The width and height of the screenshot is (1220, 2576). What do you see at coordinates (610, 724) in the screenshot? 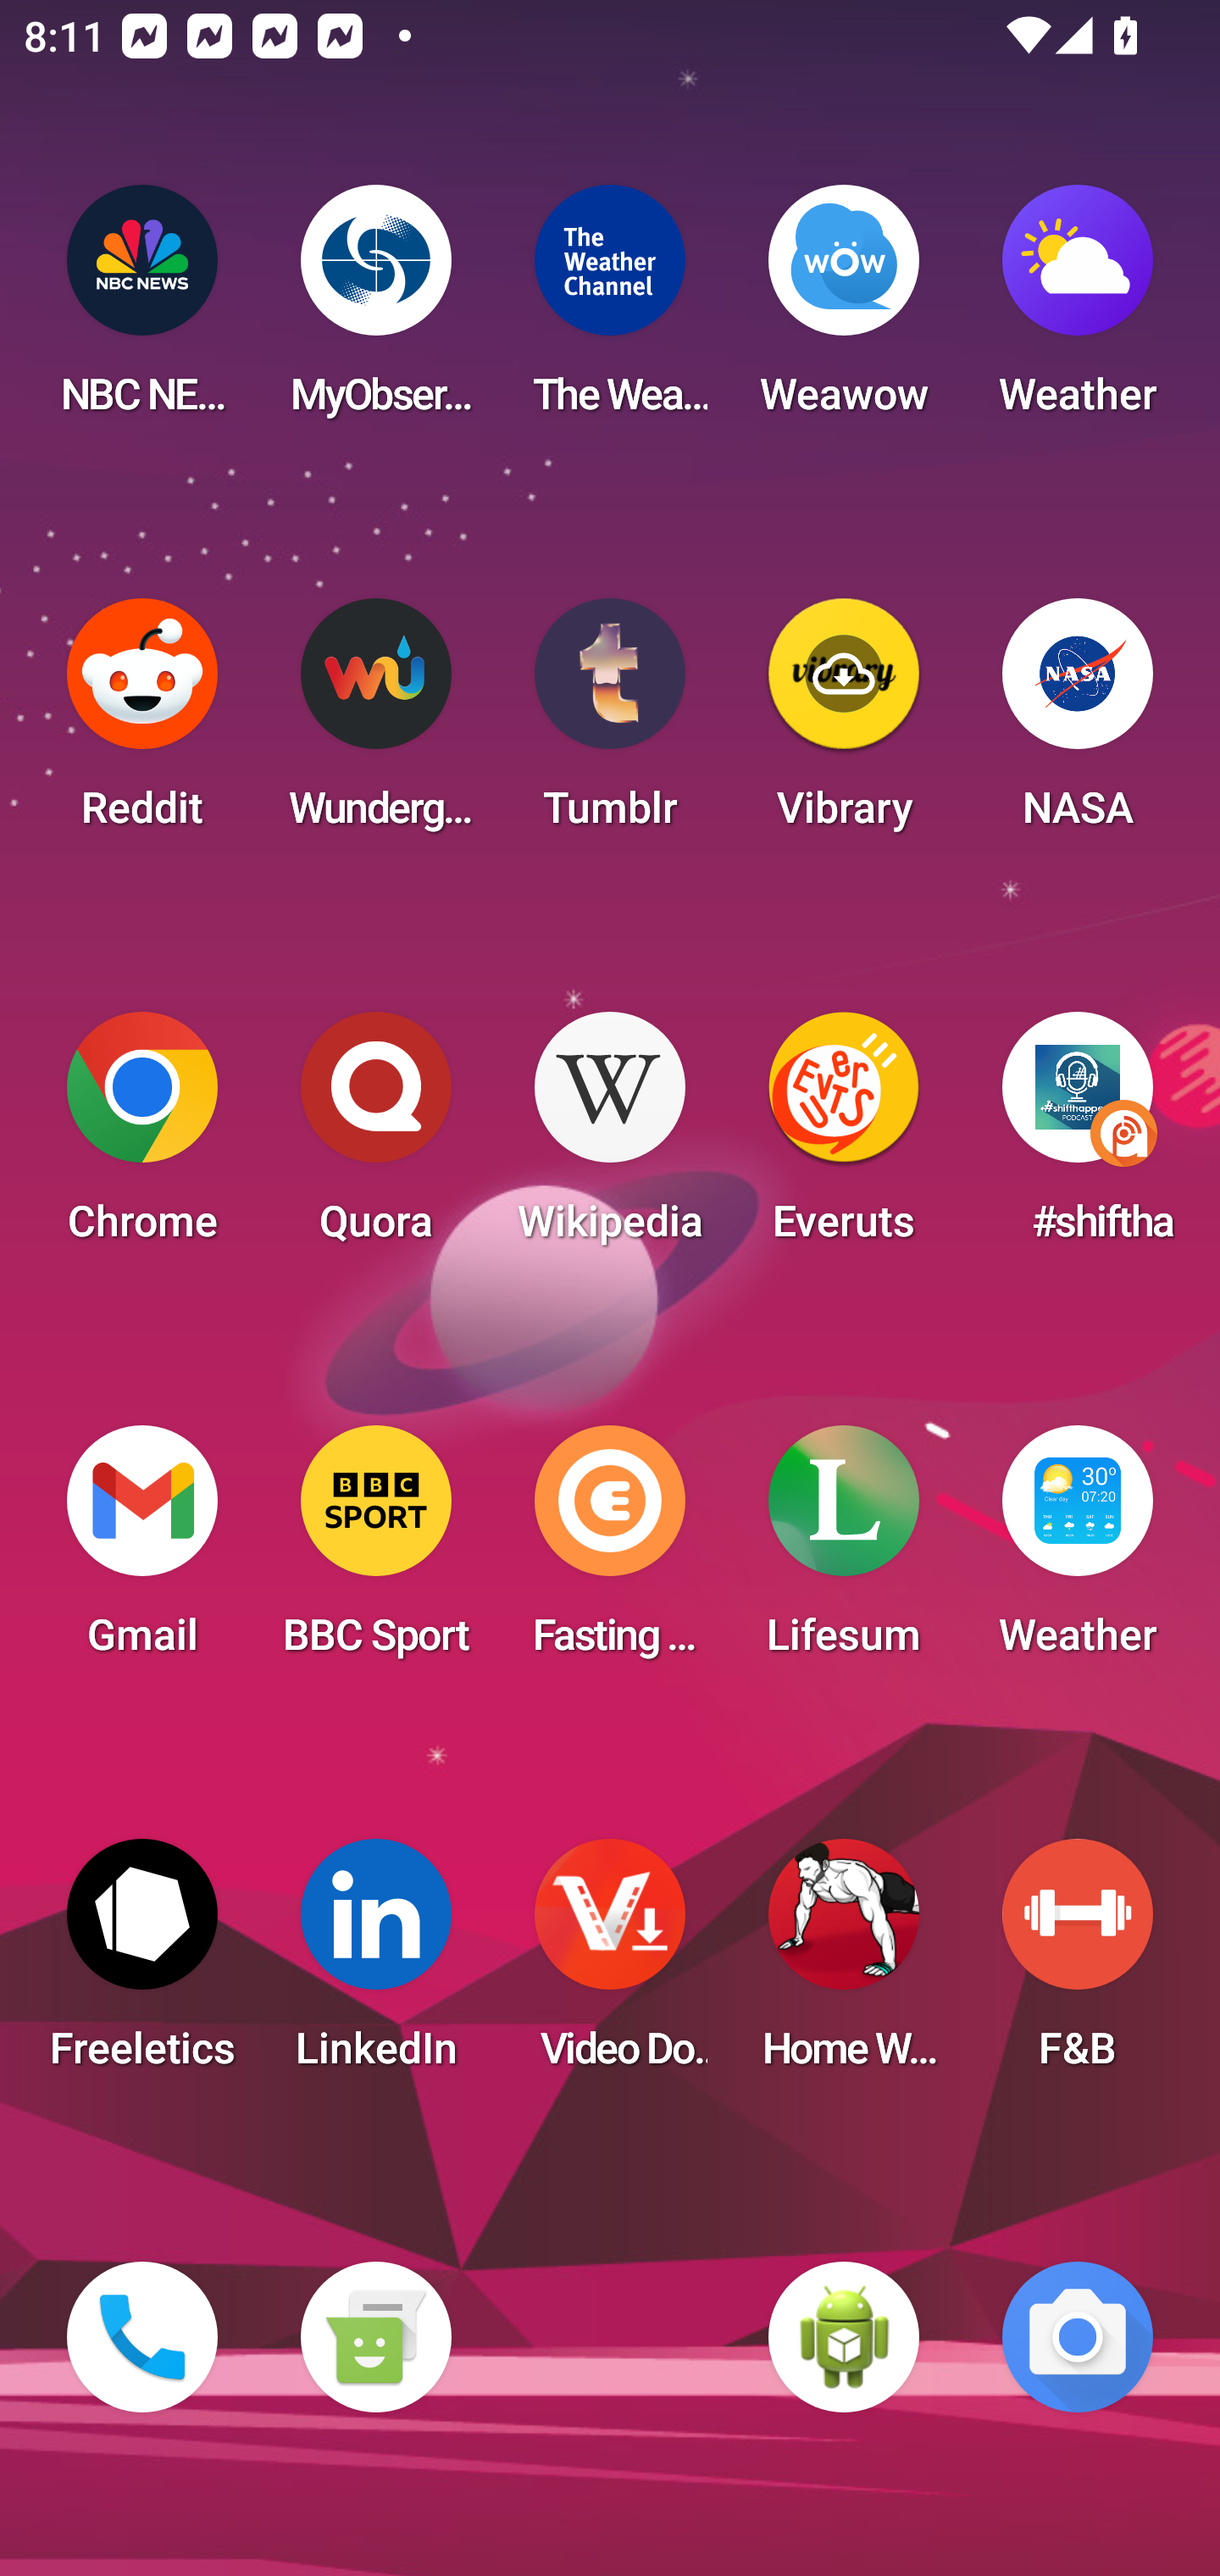
I see `Tumblr` at bounding box center [610, 724].